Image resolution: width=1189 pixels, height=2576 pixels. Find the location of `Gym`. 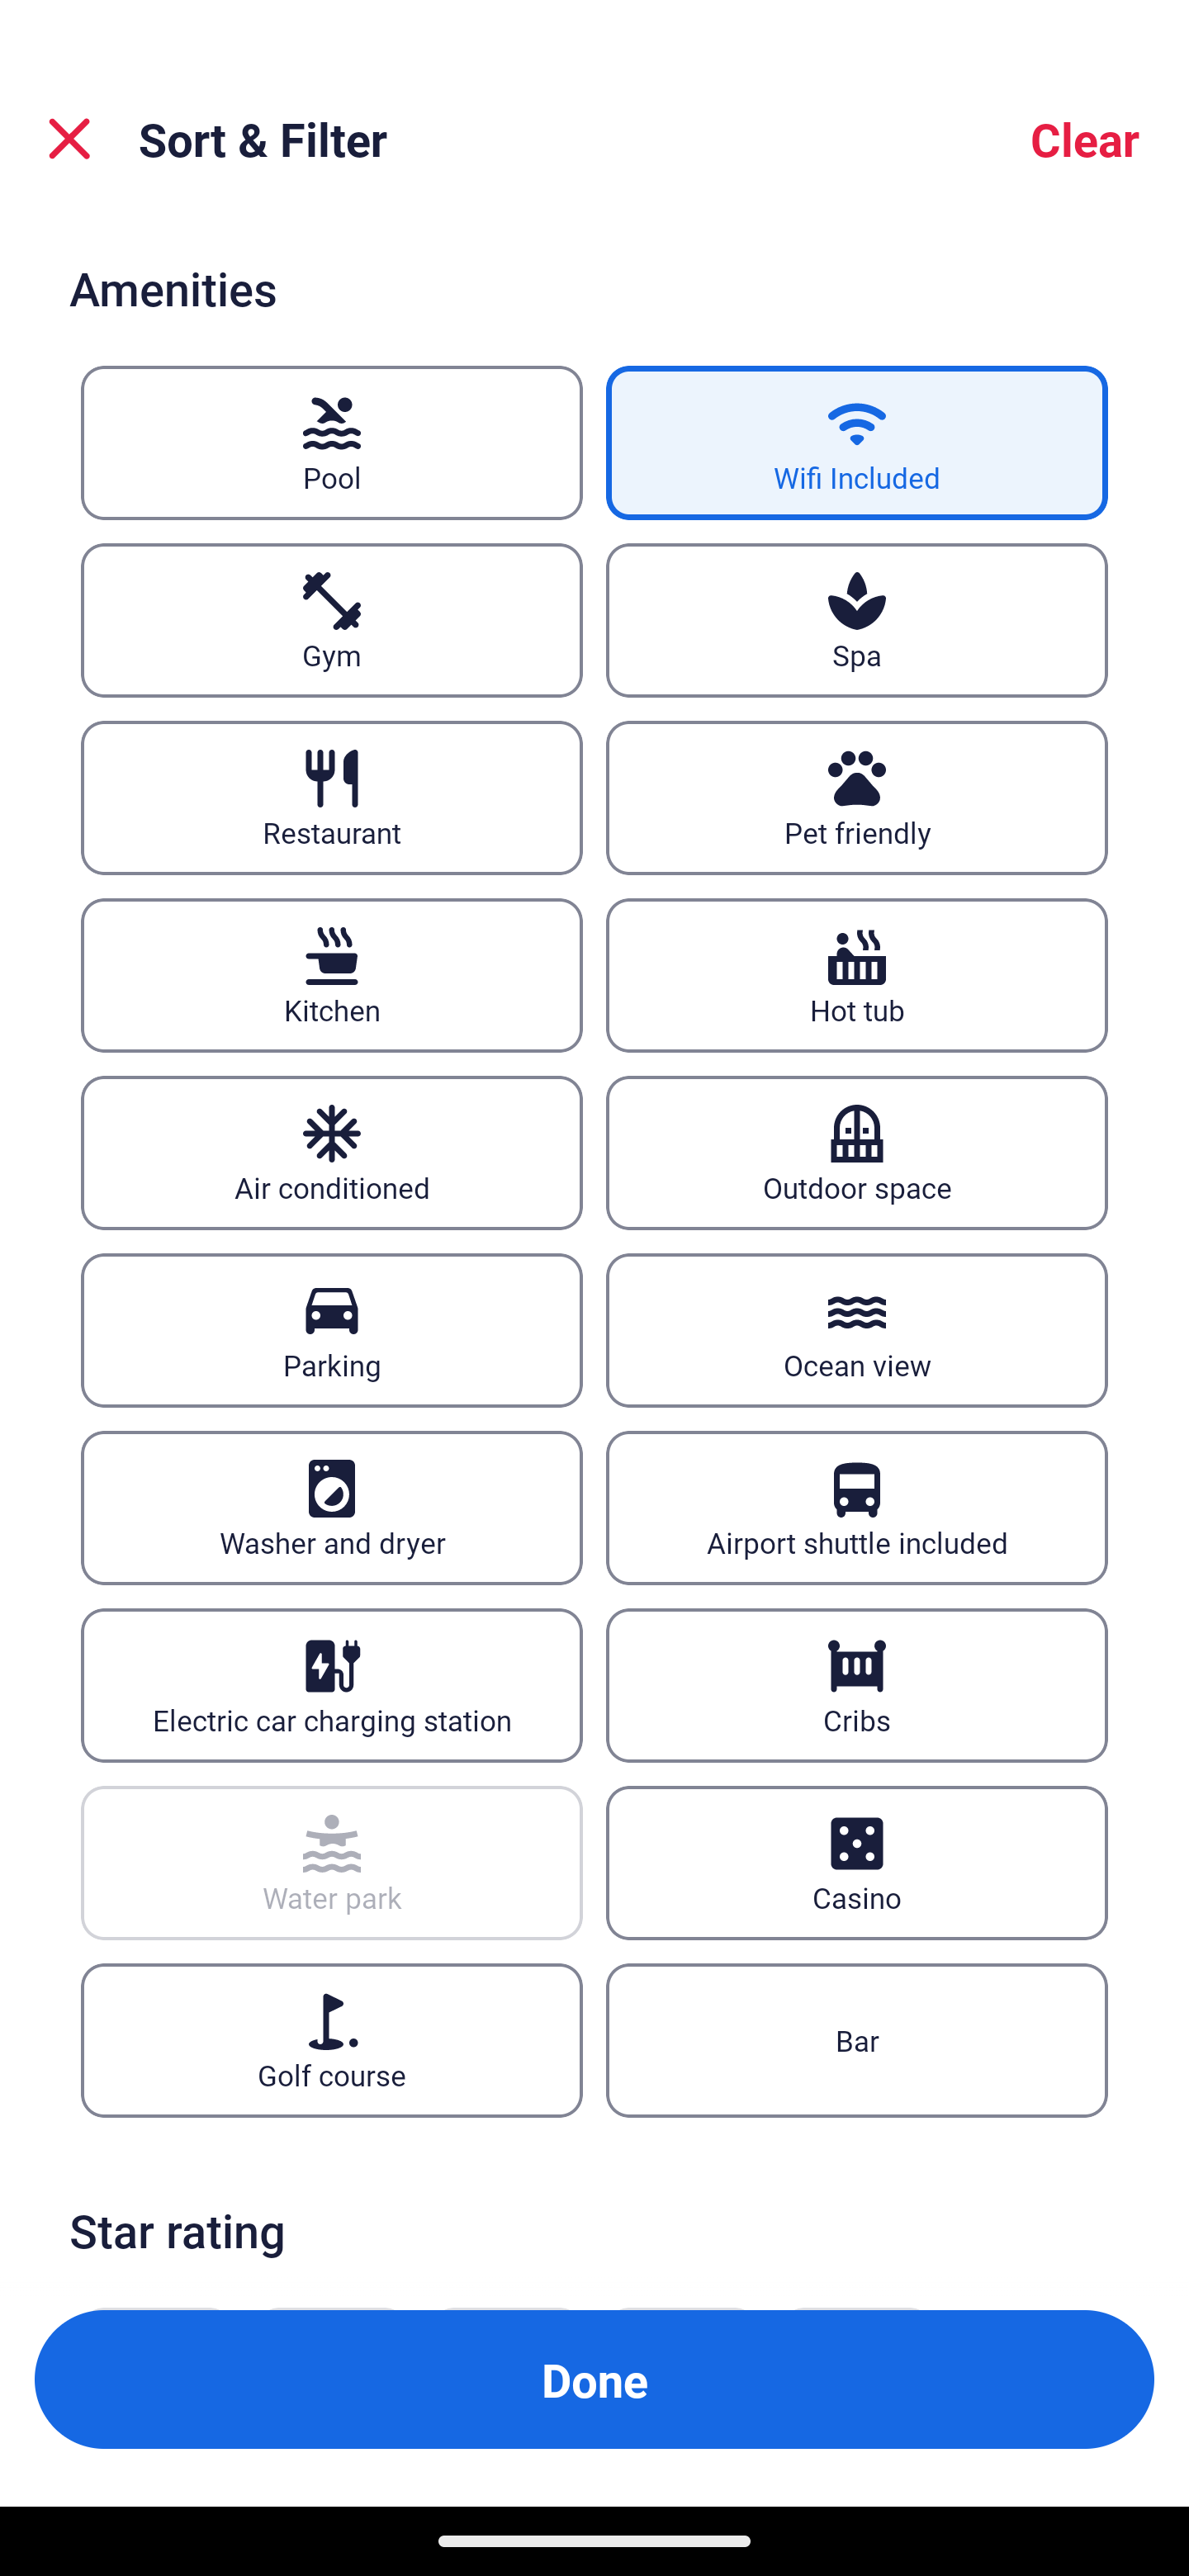

Gym is located at coordinates (331, 621).